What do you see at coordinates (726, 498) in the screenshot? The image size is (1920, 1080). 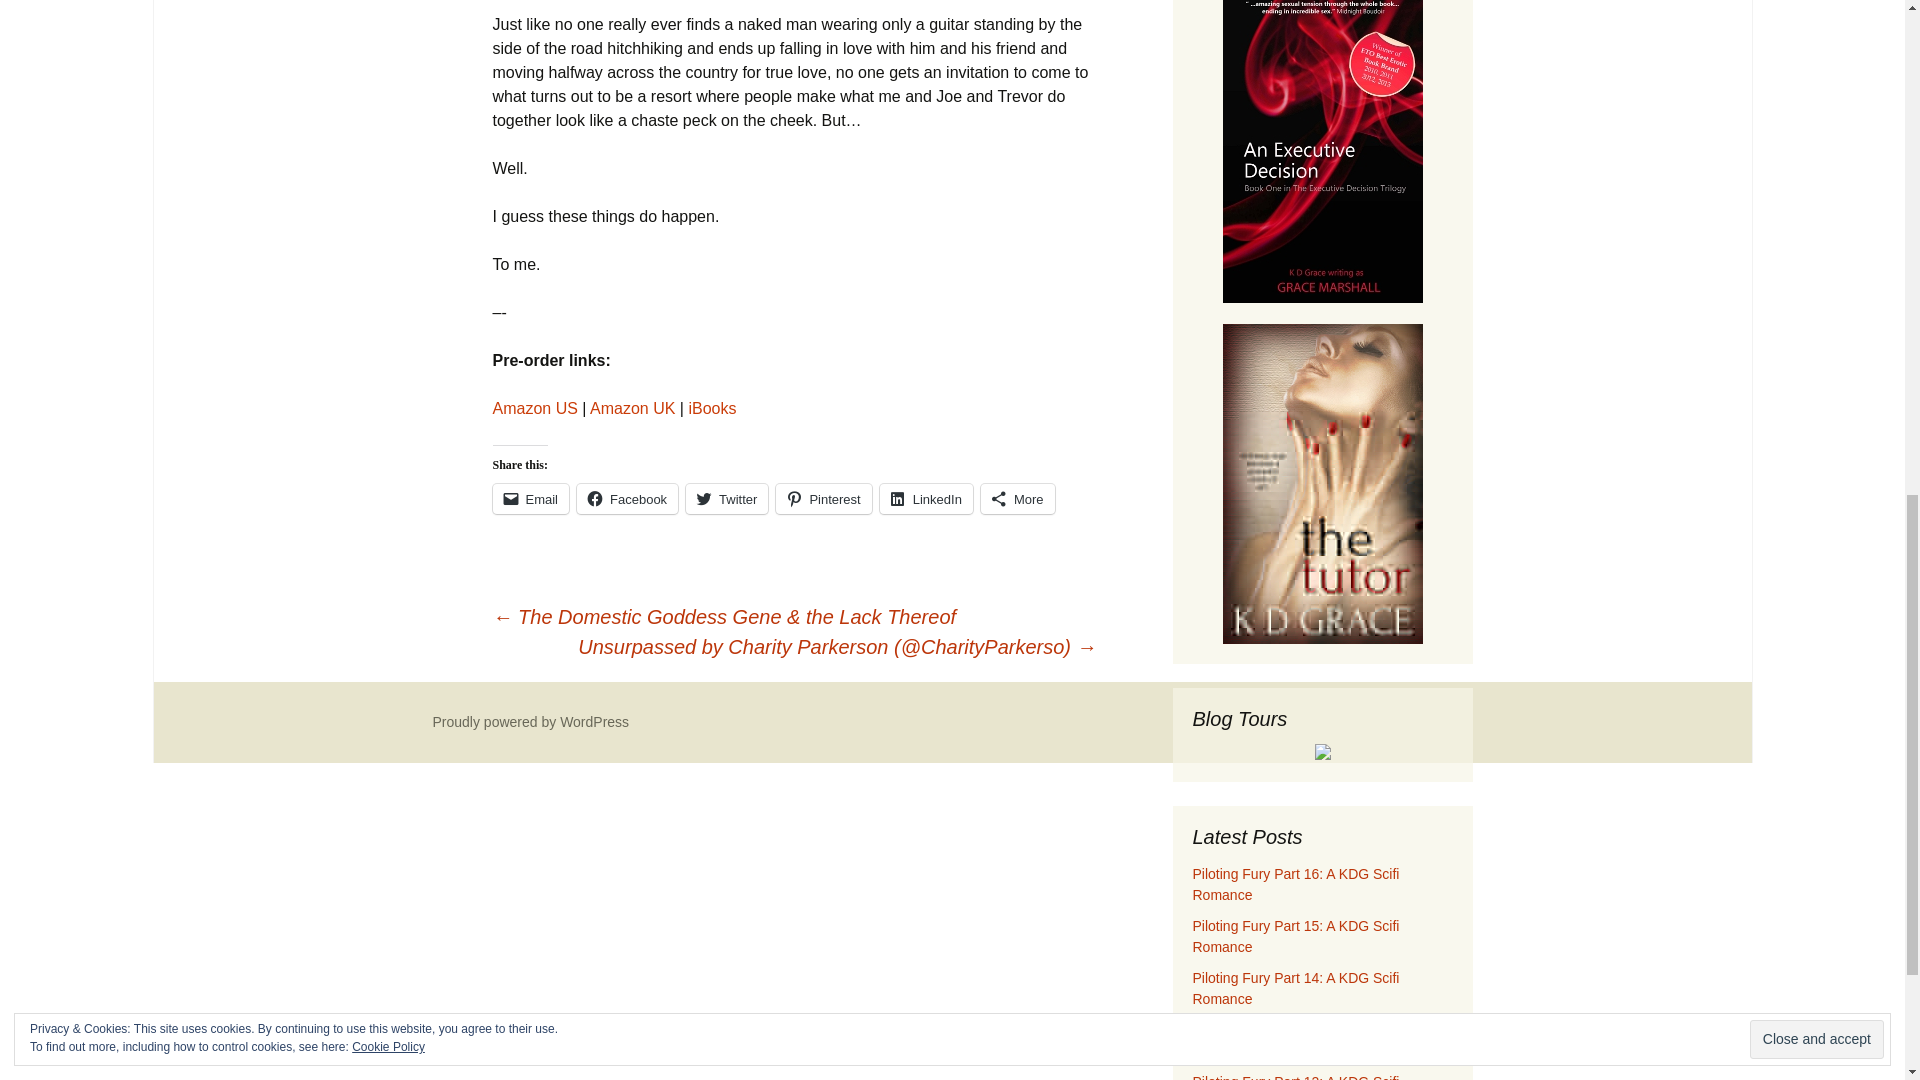 I see `Click to share on Twitter` at bounding box center [726, 498].